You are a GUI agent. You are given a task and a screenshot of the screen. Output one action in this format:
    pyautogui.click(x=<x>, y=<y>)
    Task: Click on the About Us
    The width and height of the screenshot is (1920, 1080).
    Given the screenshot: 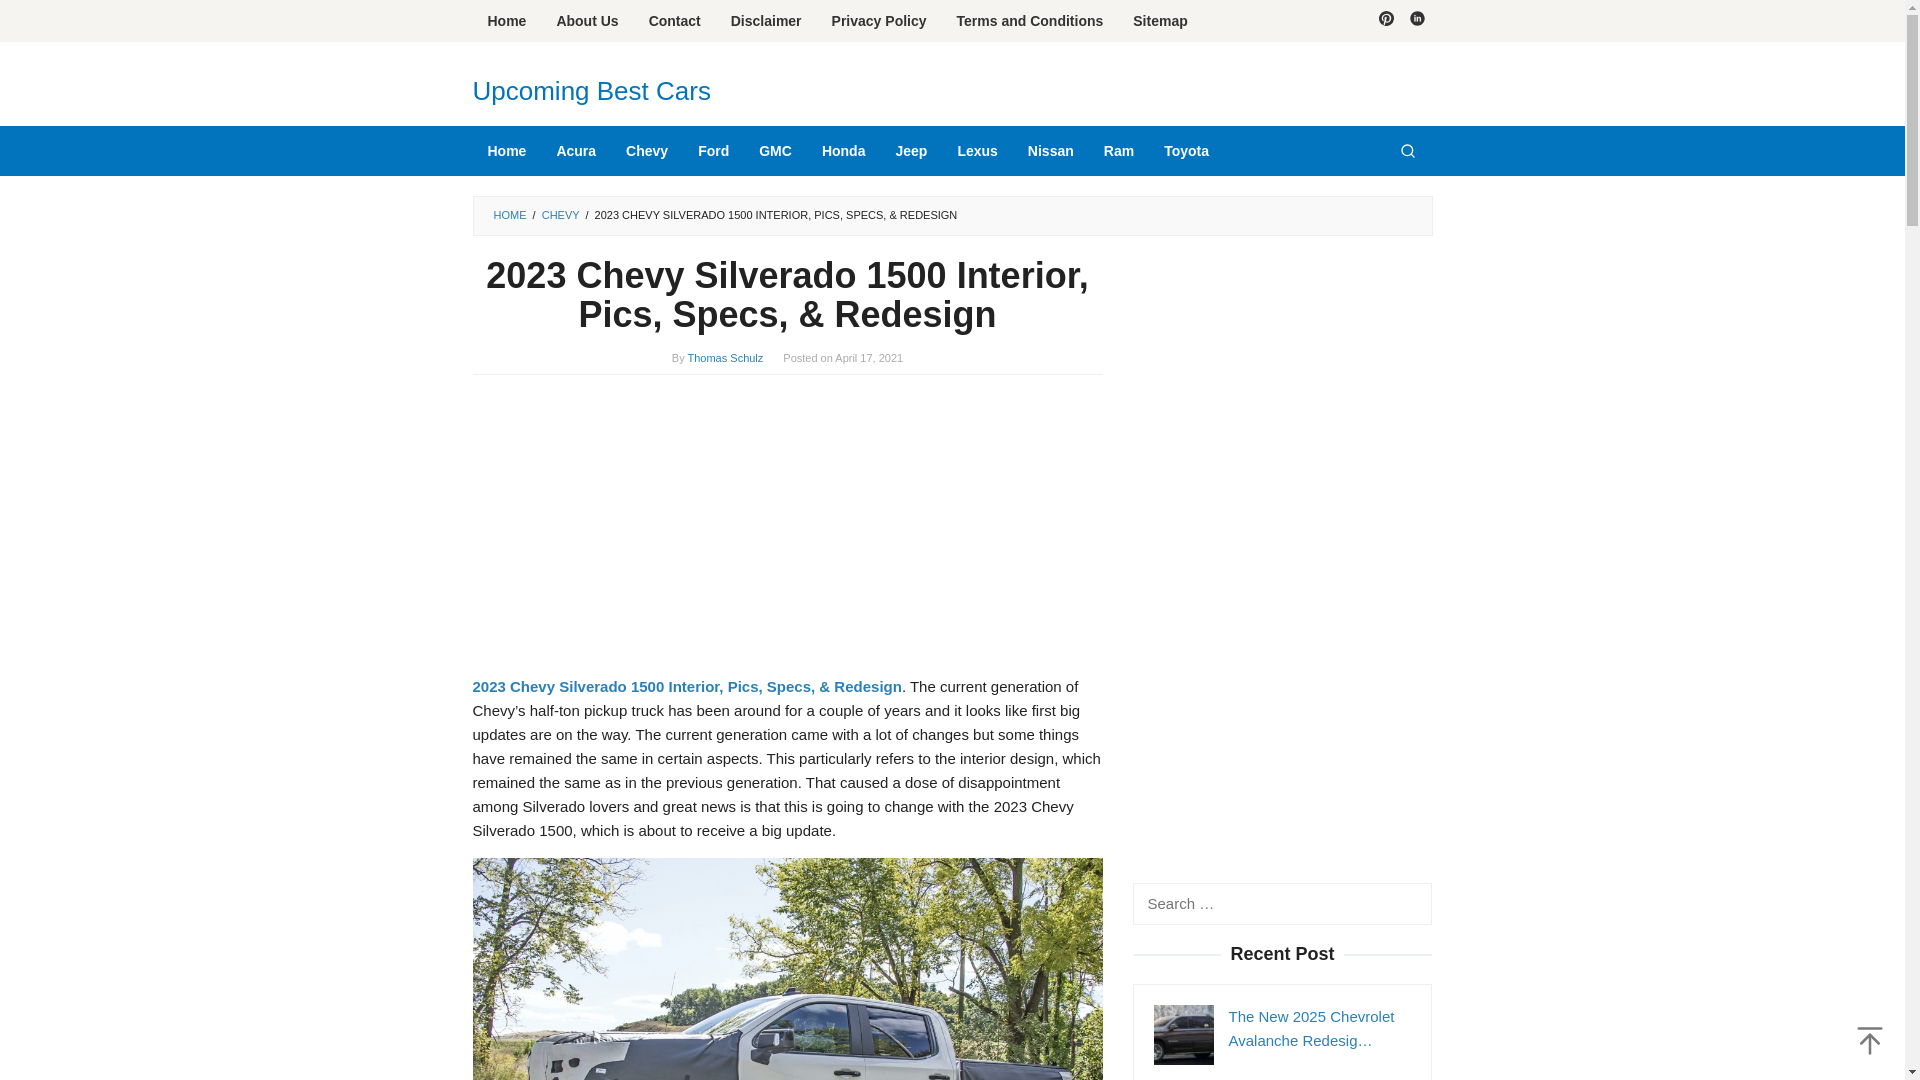 What is the action you would take?
    pyautogui.click(x=587, y=21)
    